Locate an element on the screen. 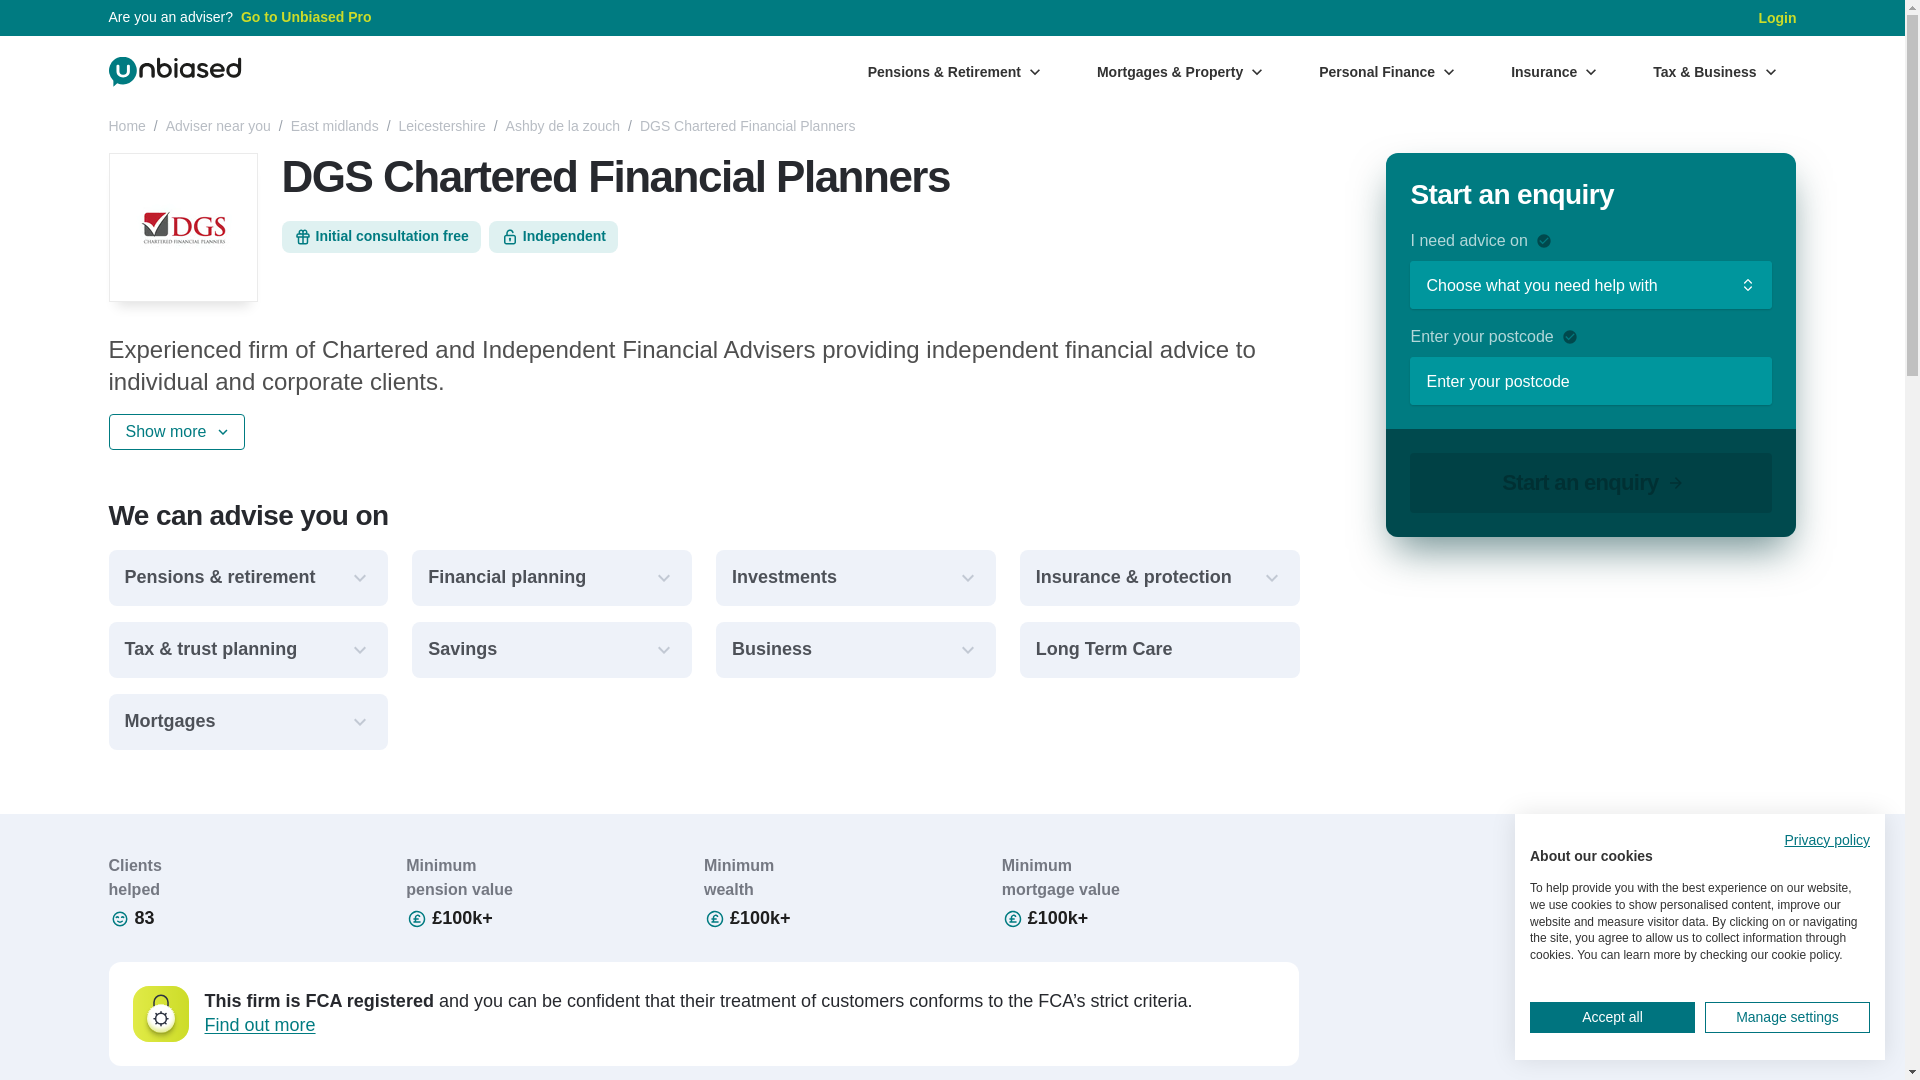  Savings is located at coordinates (552, 650).